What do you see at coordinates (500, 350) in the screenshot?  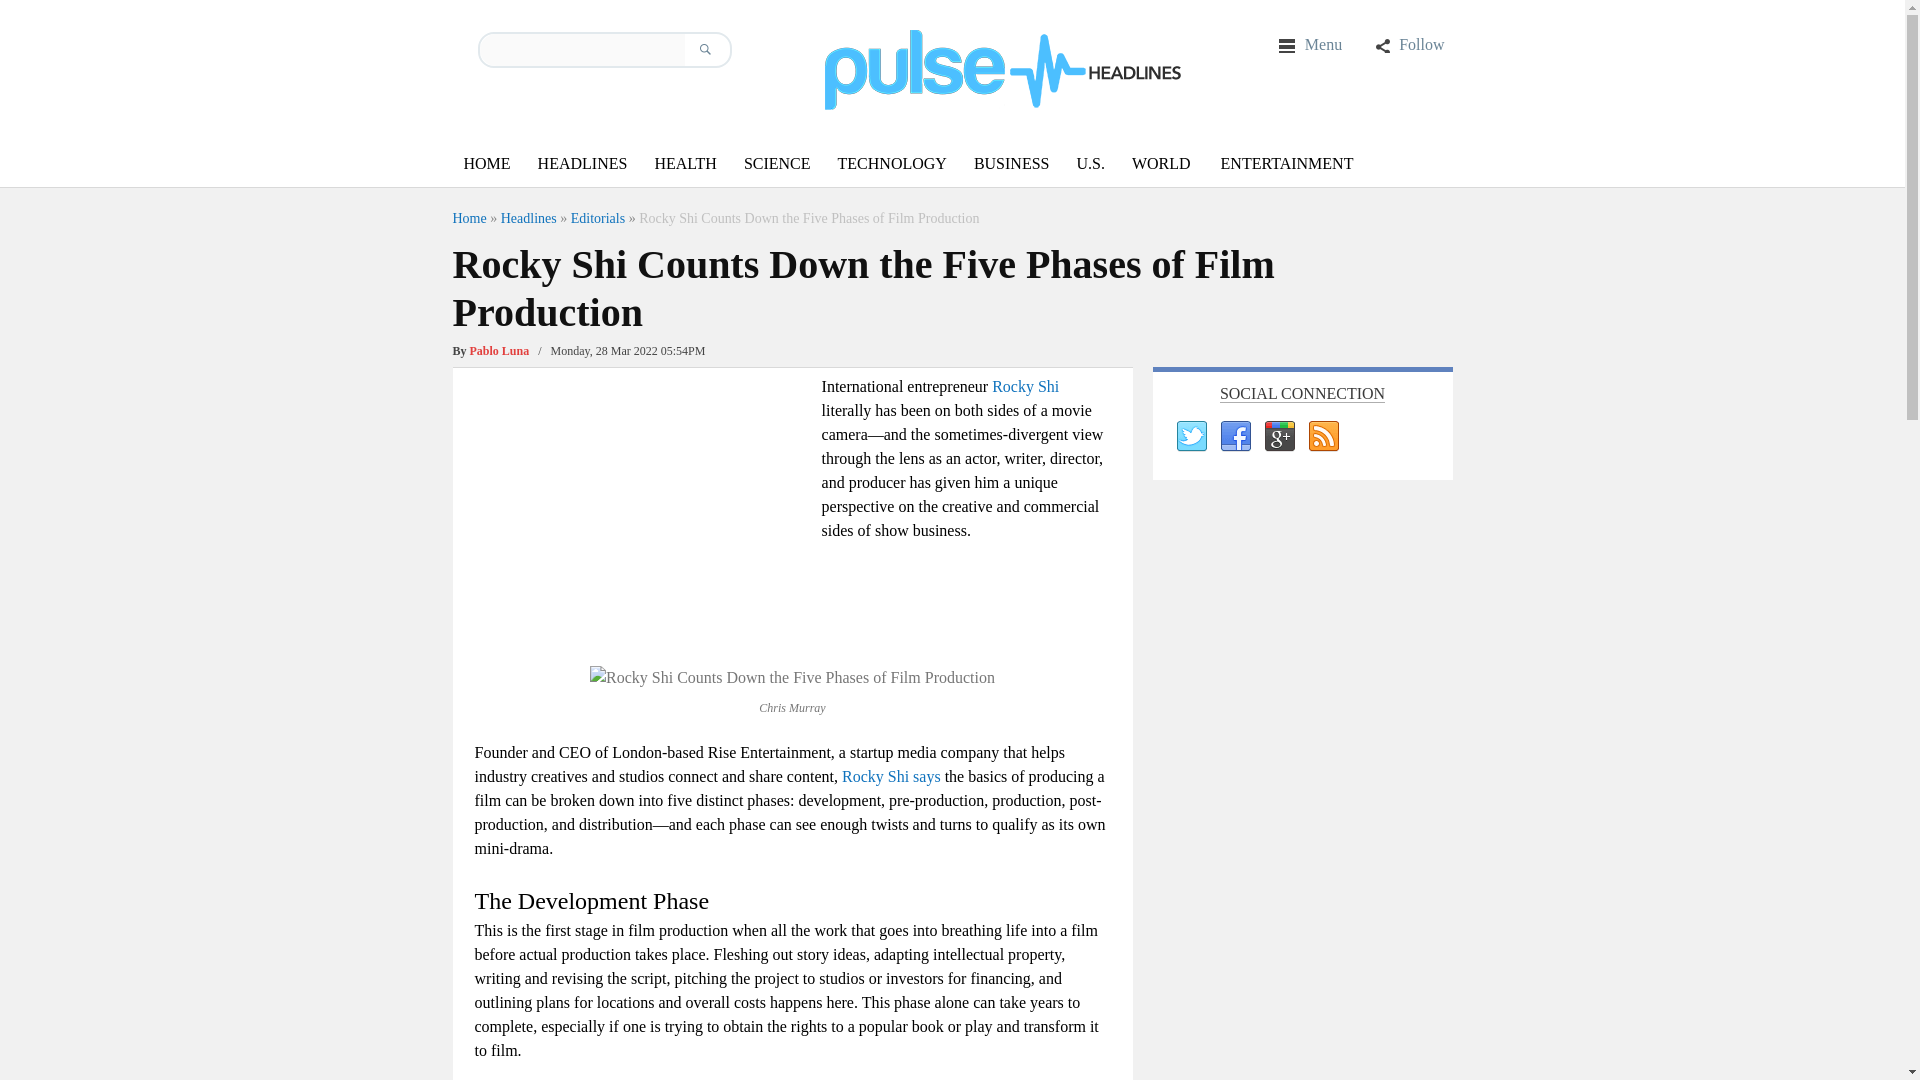 I see `Pablo Luna` at bounding box center [500, 350].